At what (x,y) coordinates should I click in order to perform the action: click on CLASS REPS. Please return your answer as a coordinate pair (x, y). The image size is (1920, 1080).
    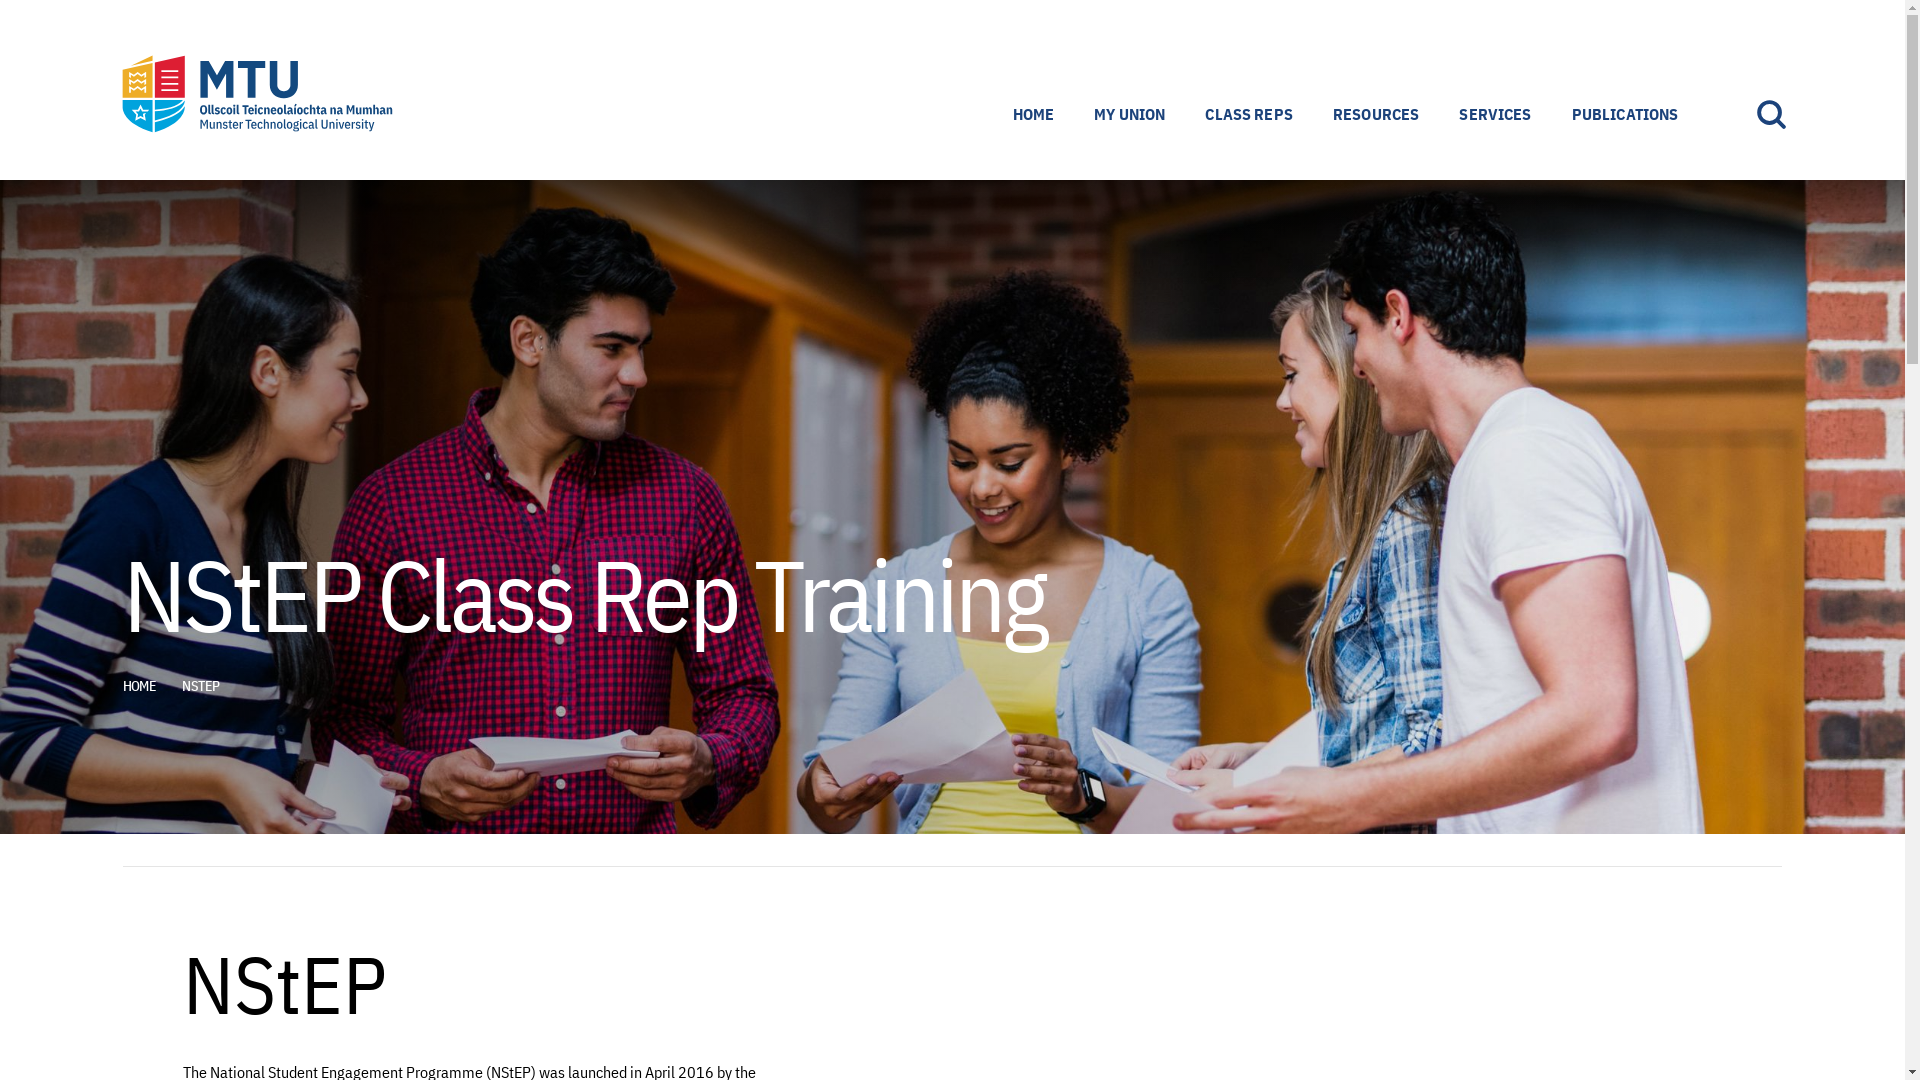
    Looking at the image, I should click on (1248, 114).